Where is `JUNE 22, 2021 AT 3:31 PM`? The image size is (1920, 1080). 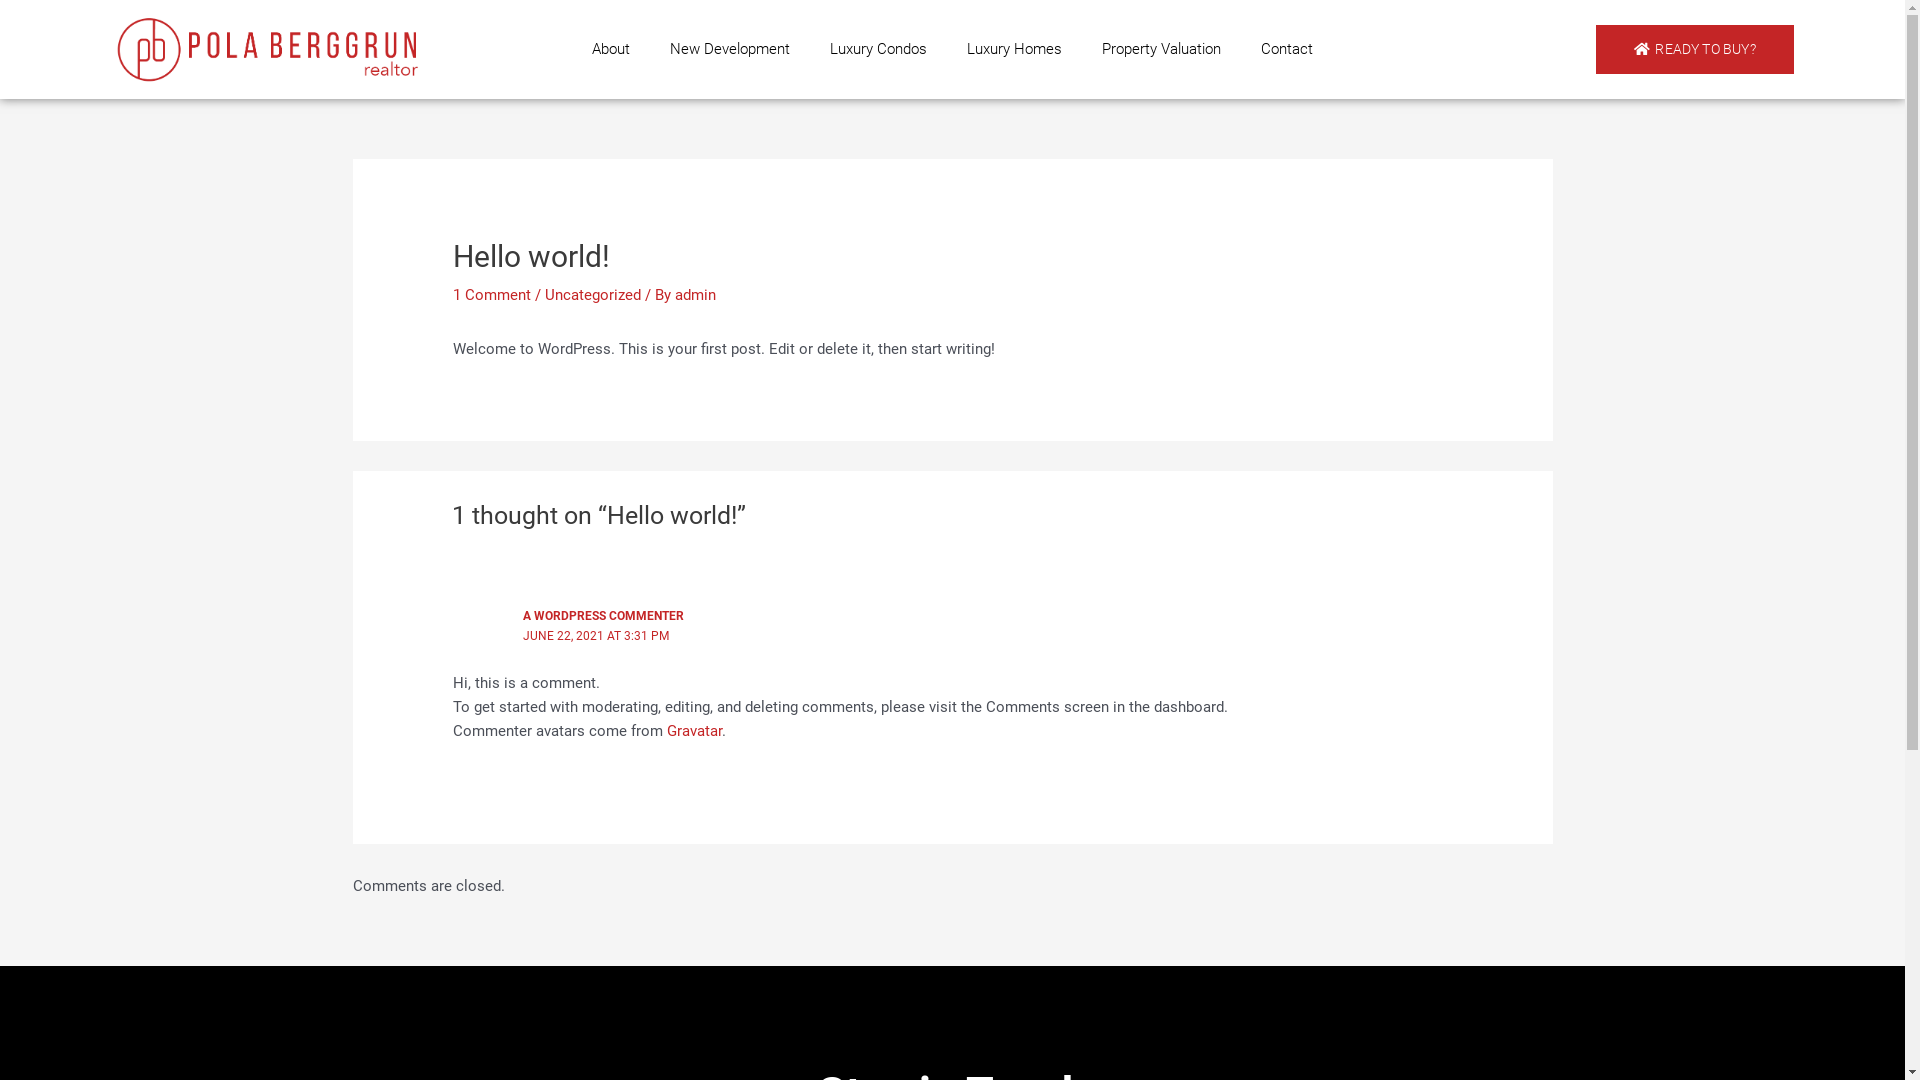
JUNE 22, 2021 AT 3:31 PM is located at coordinates (596, 636).